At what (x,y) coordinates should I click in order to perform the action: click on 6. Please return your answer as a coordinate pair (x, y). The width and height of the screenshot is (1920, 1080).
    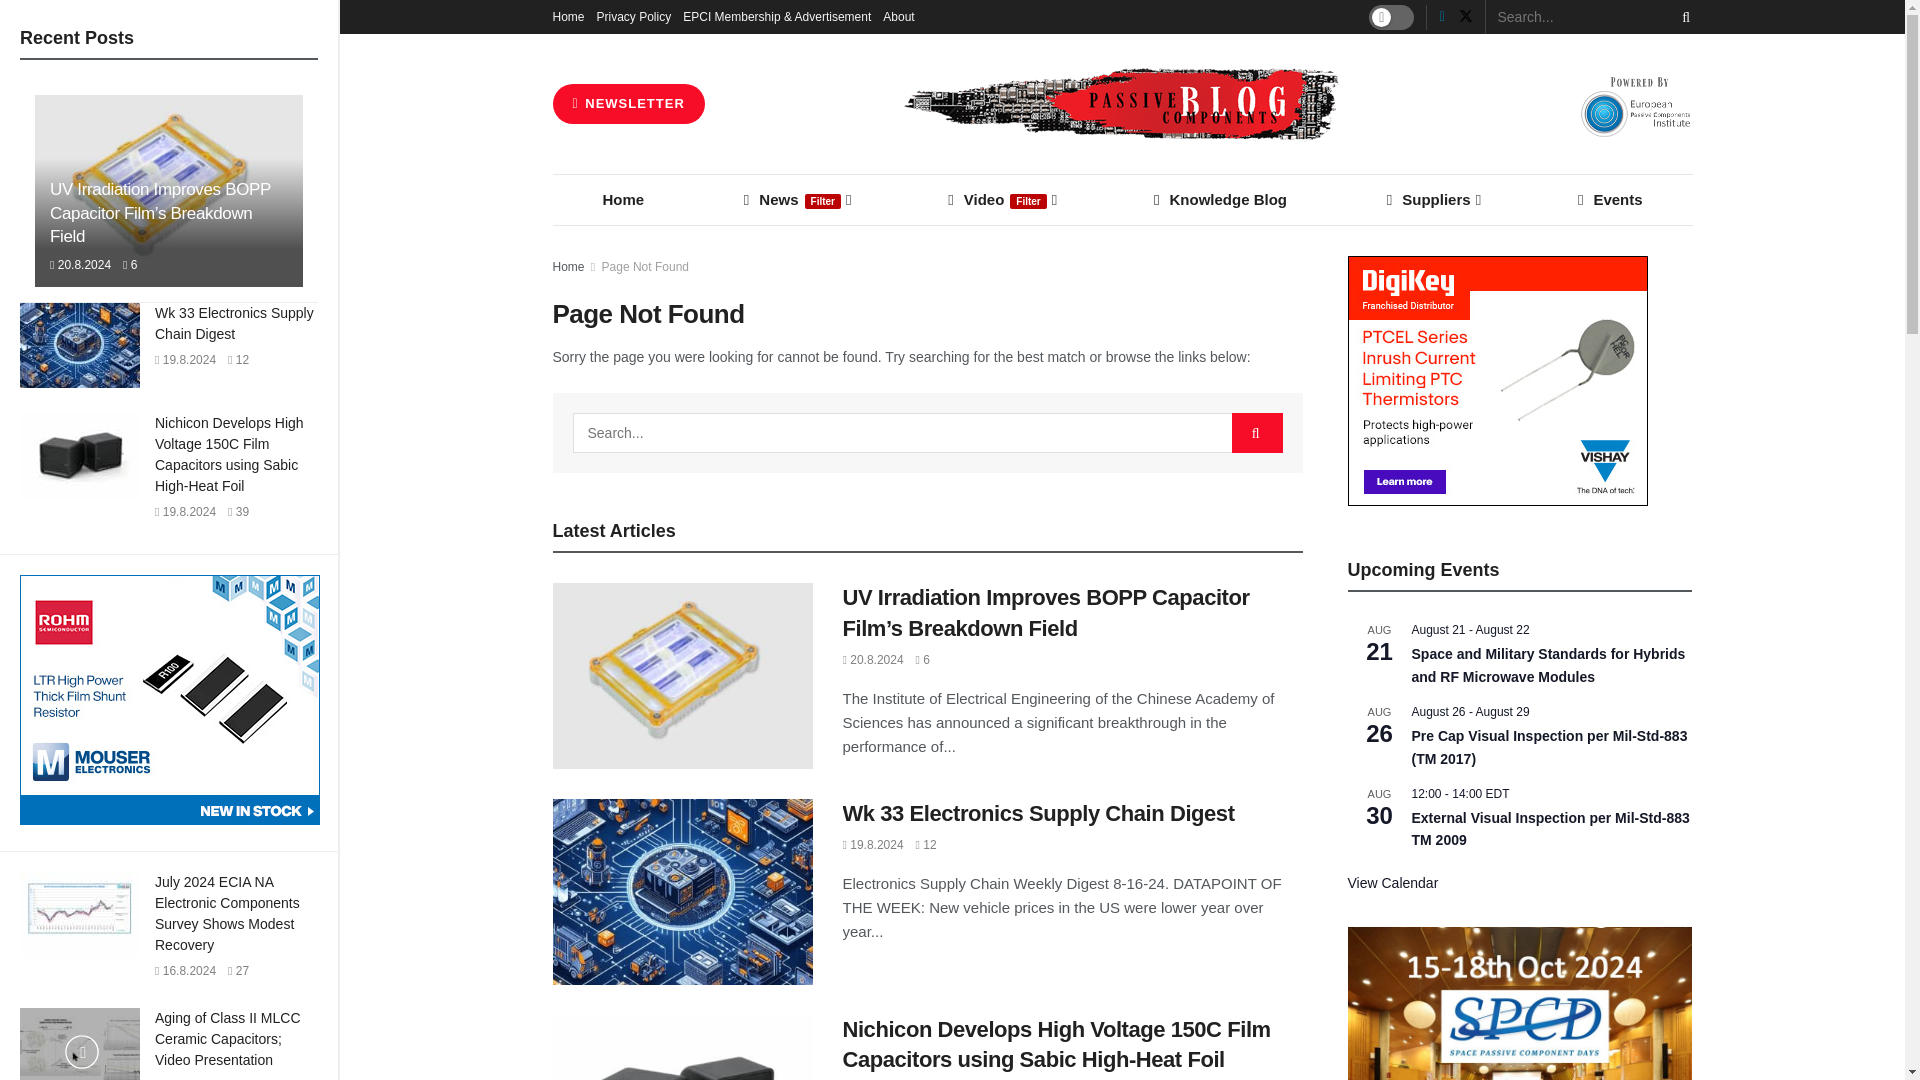
    Looking at the image, I should click on (129, 265).